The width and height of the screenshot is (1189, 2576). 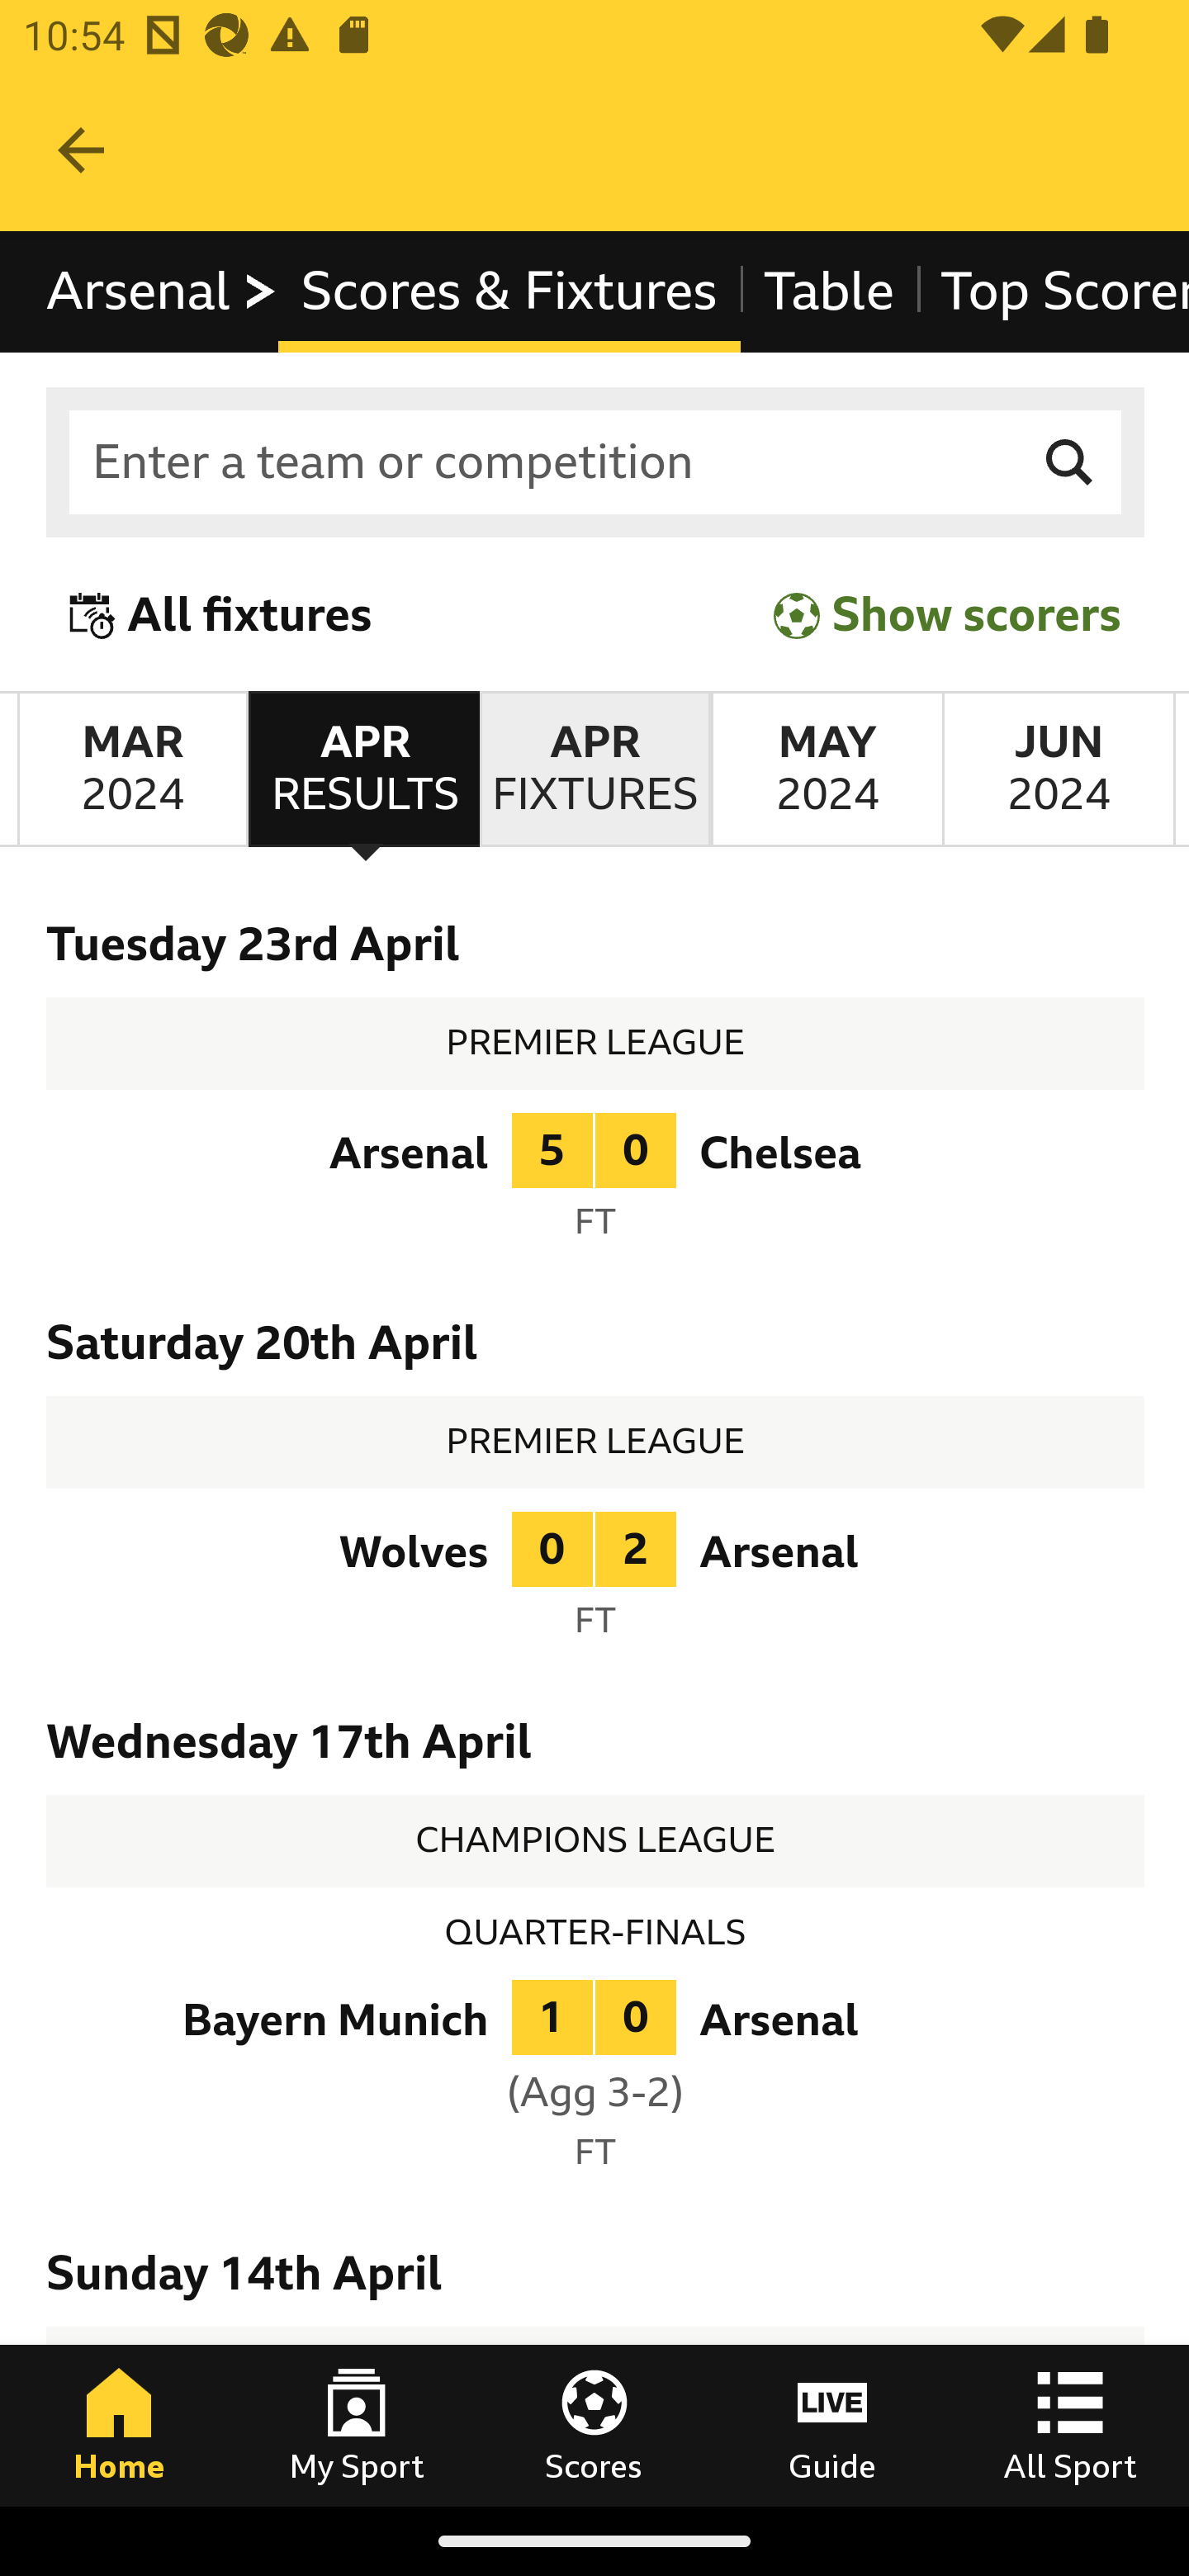 I want to click on All Sport, so click(x=1070, y=2425).